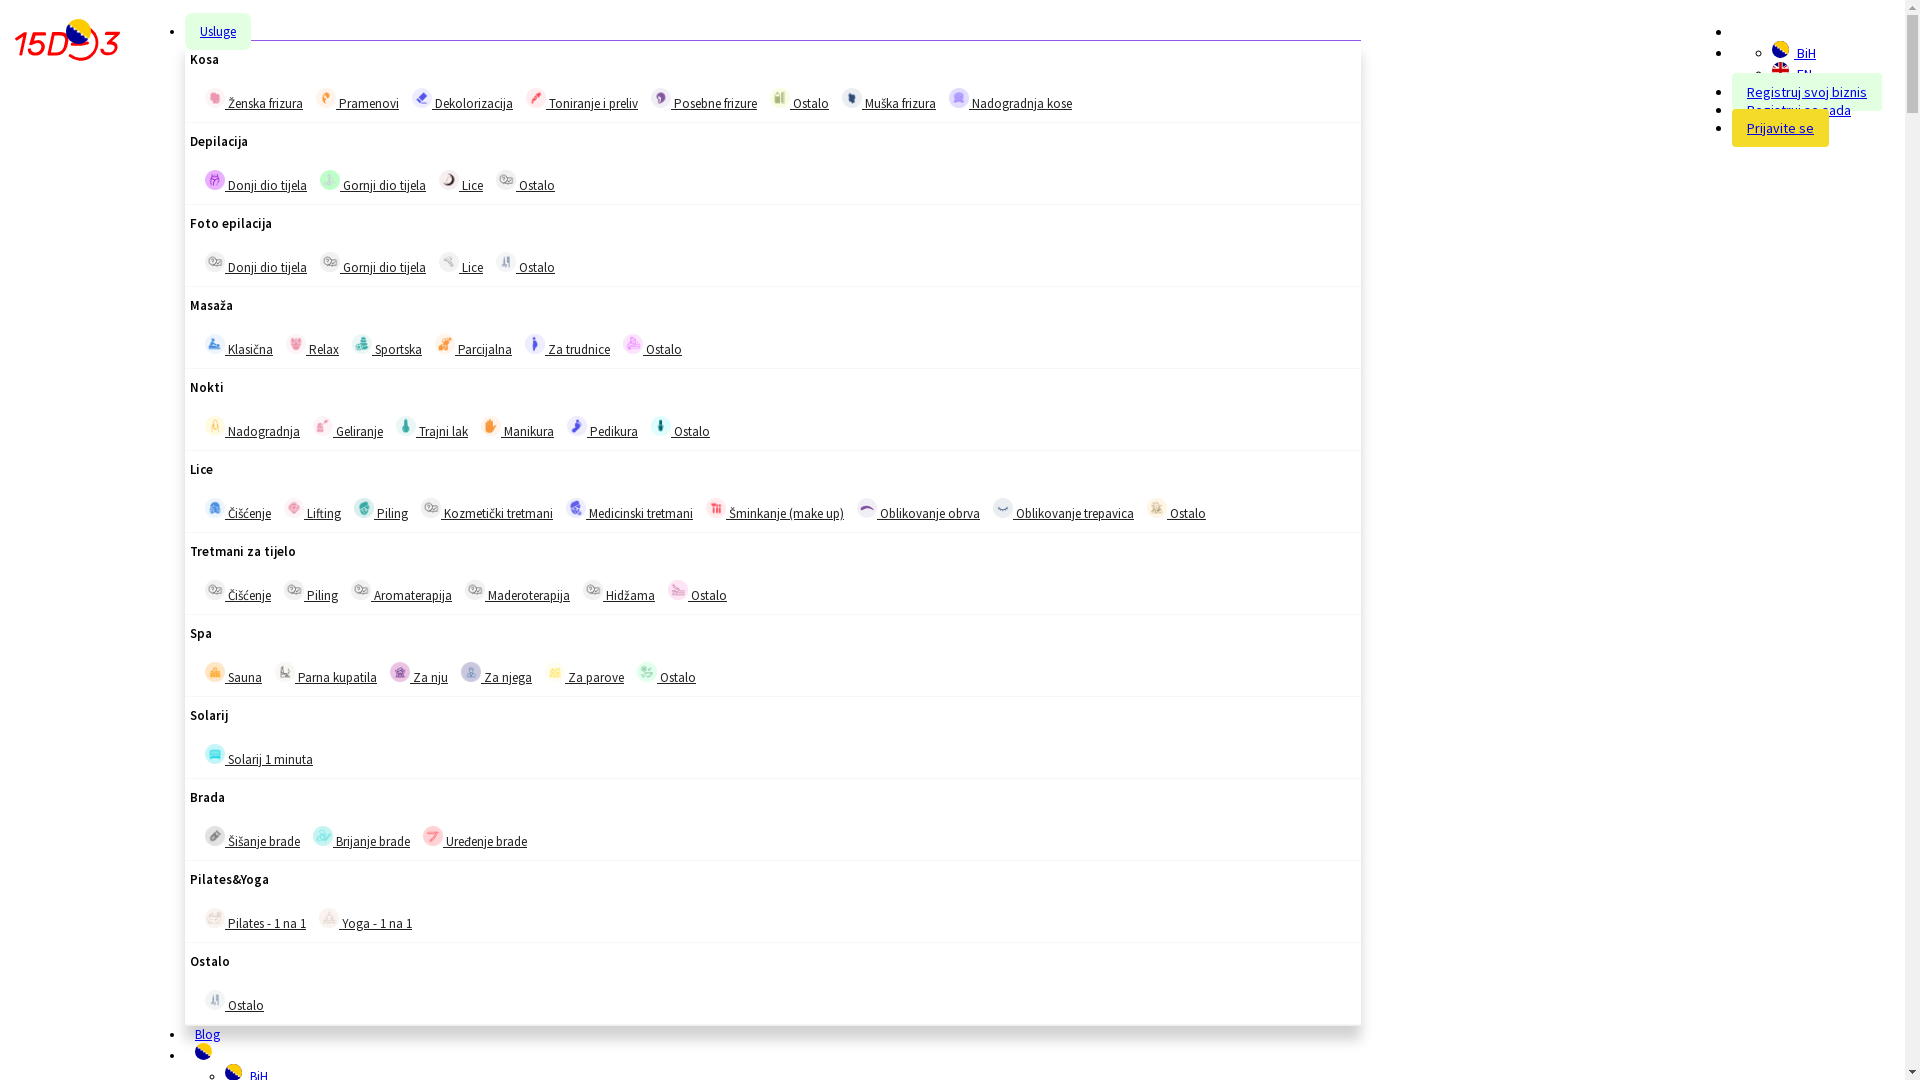  Describe the element at coordinates (256, 182) in the screenshot. I see `Donji dio tijela` at that location.